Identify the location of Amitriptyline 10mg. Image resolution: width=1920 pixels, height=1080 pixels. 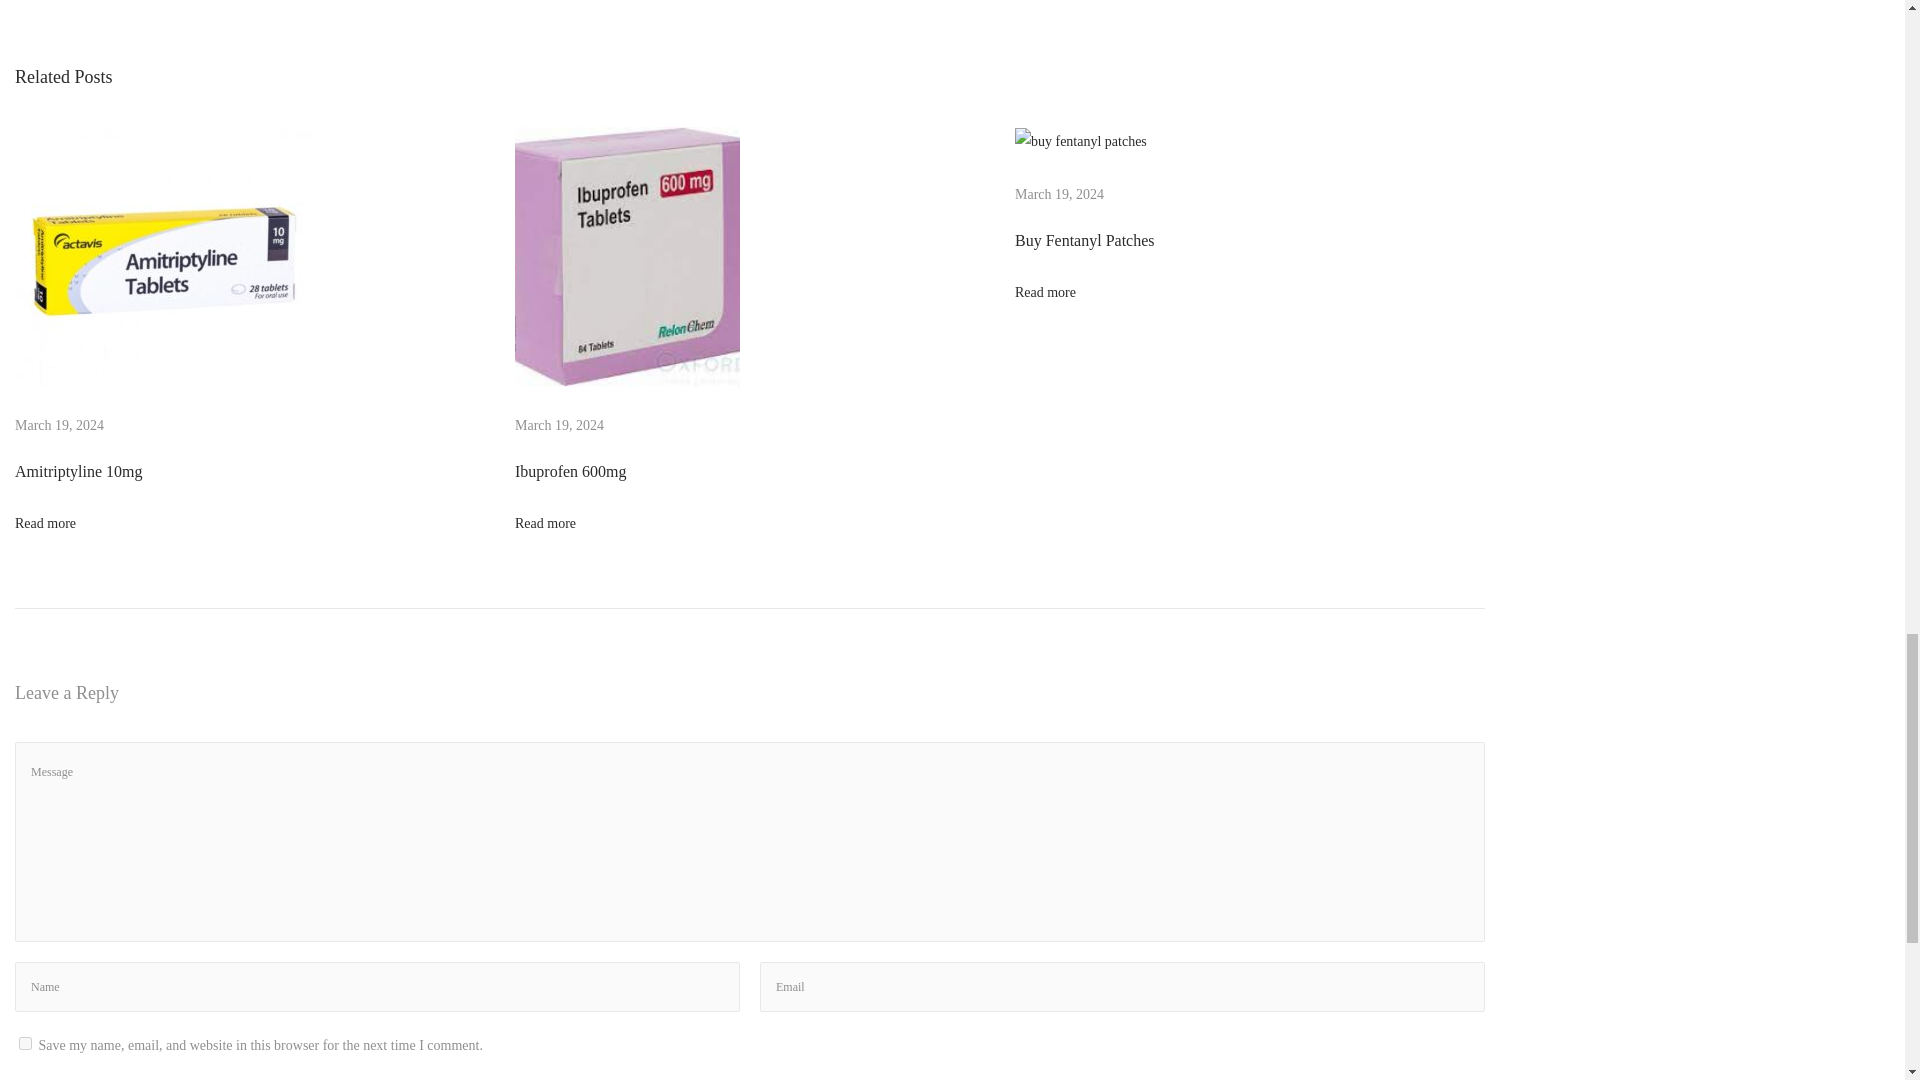
(78, 471).